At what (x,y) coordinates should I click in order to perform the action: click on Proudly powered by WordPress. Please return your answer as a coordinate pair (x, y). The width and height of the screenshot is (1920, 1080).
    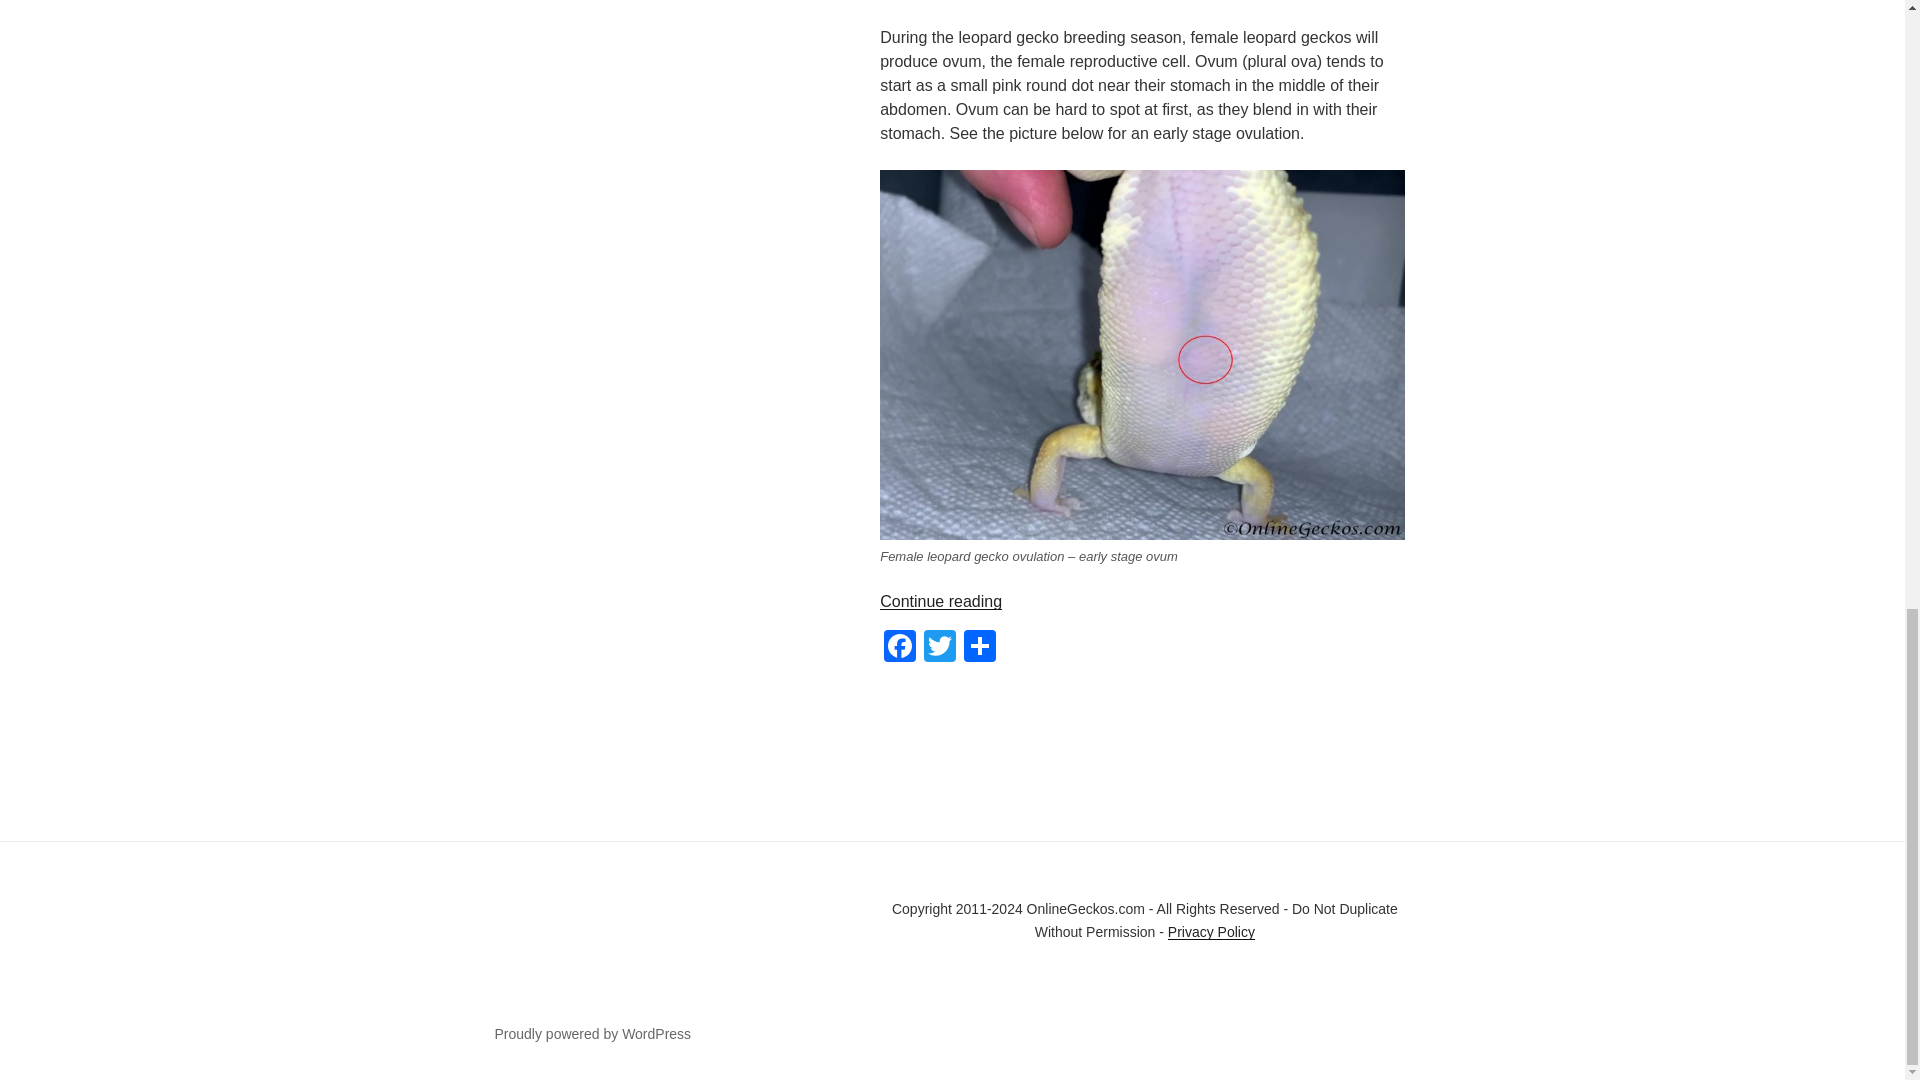
    Looking at the image, I should click on (592, 1034).